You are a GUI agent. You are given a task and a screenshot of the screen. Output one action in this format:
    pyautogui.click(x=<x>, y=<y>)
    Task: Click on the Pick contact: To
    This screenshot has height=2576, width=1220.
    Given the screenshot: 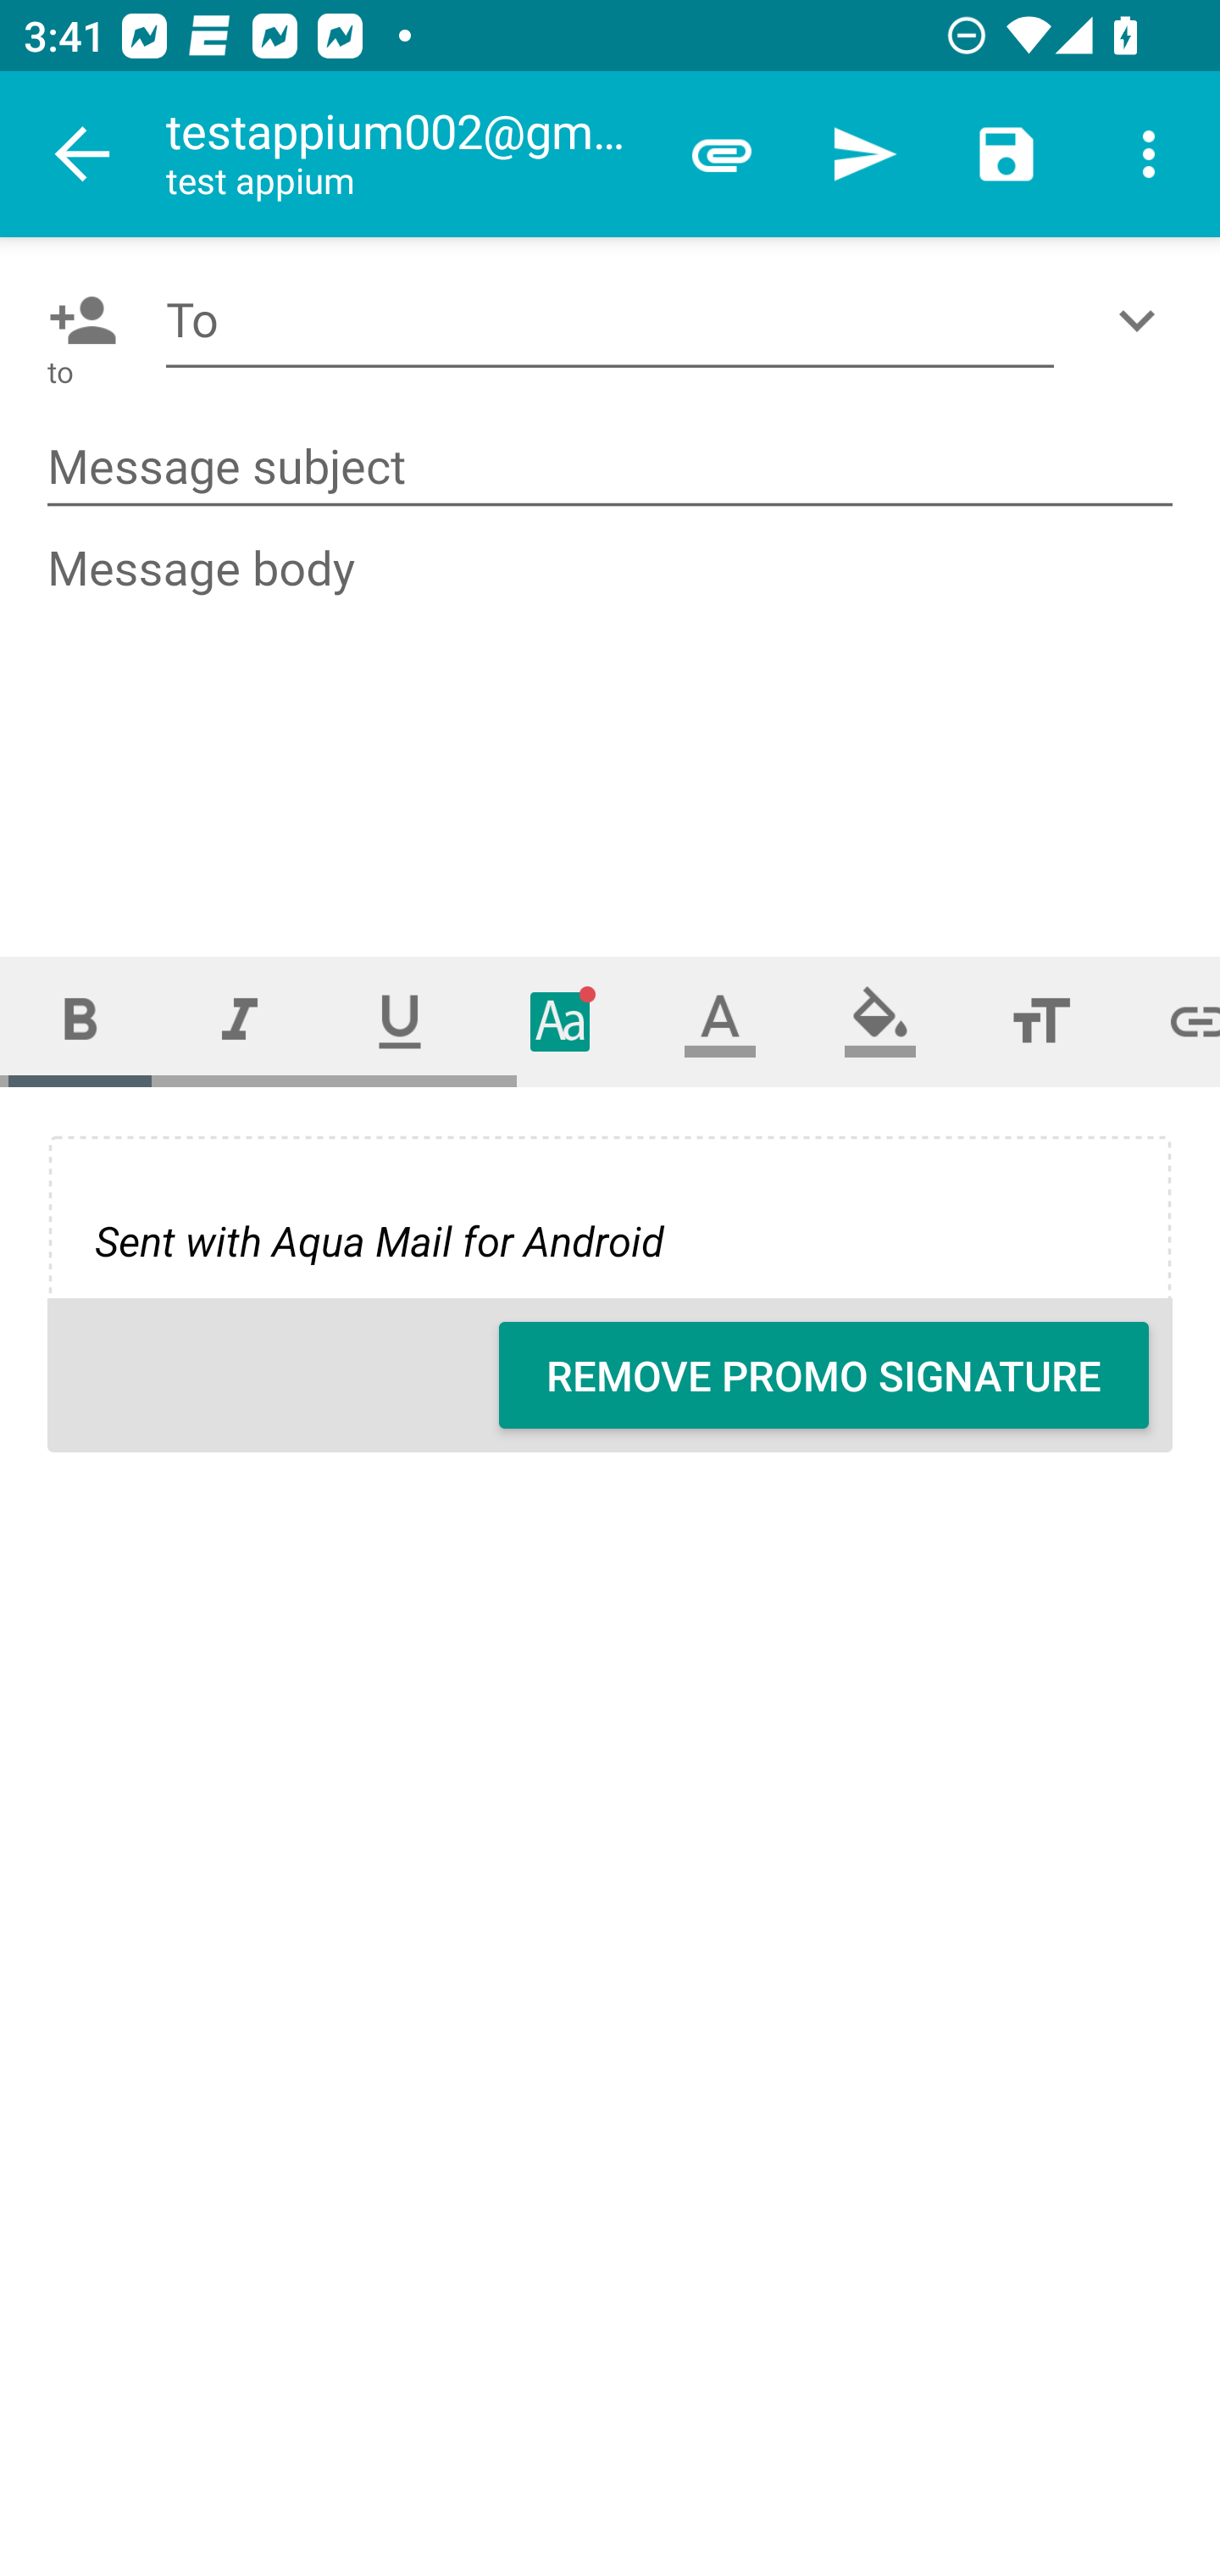 What is the action you would take?
    pyautogui.click(x=76, y=320)
    